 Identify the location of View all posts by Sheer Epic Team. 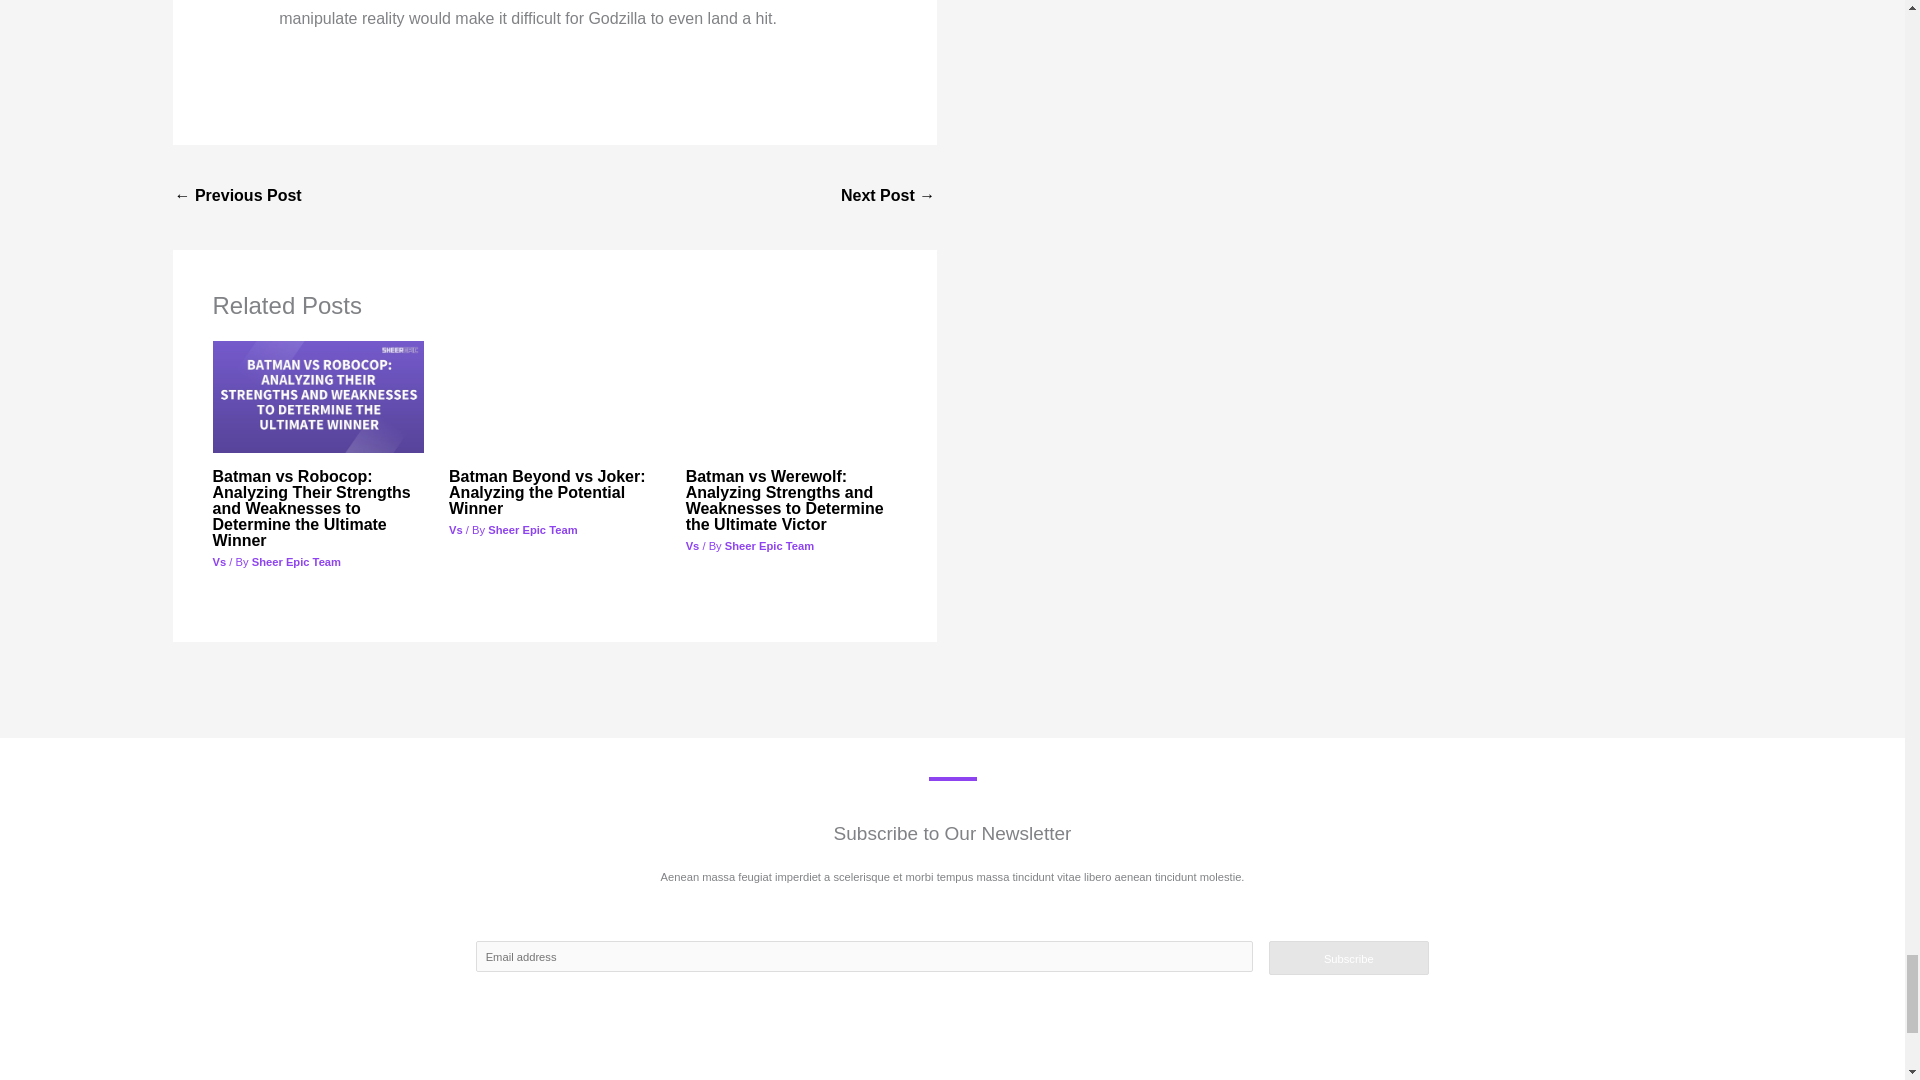
(296, 562).